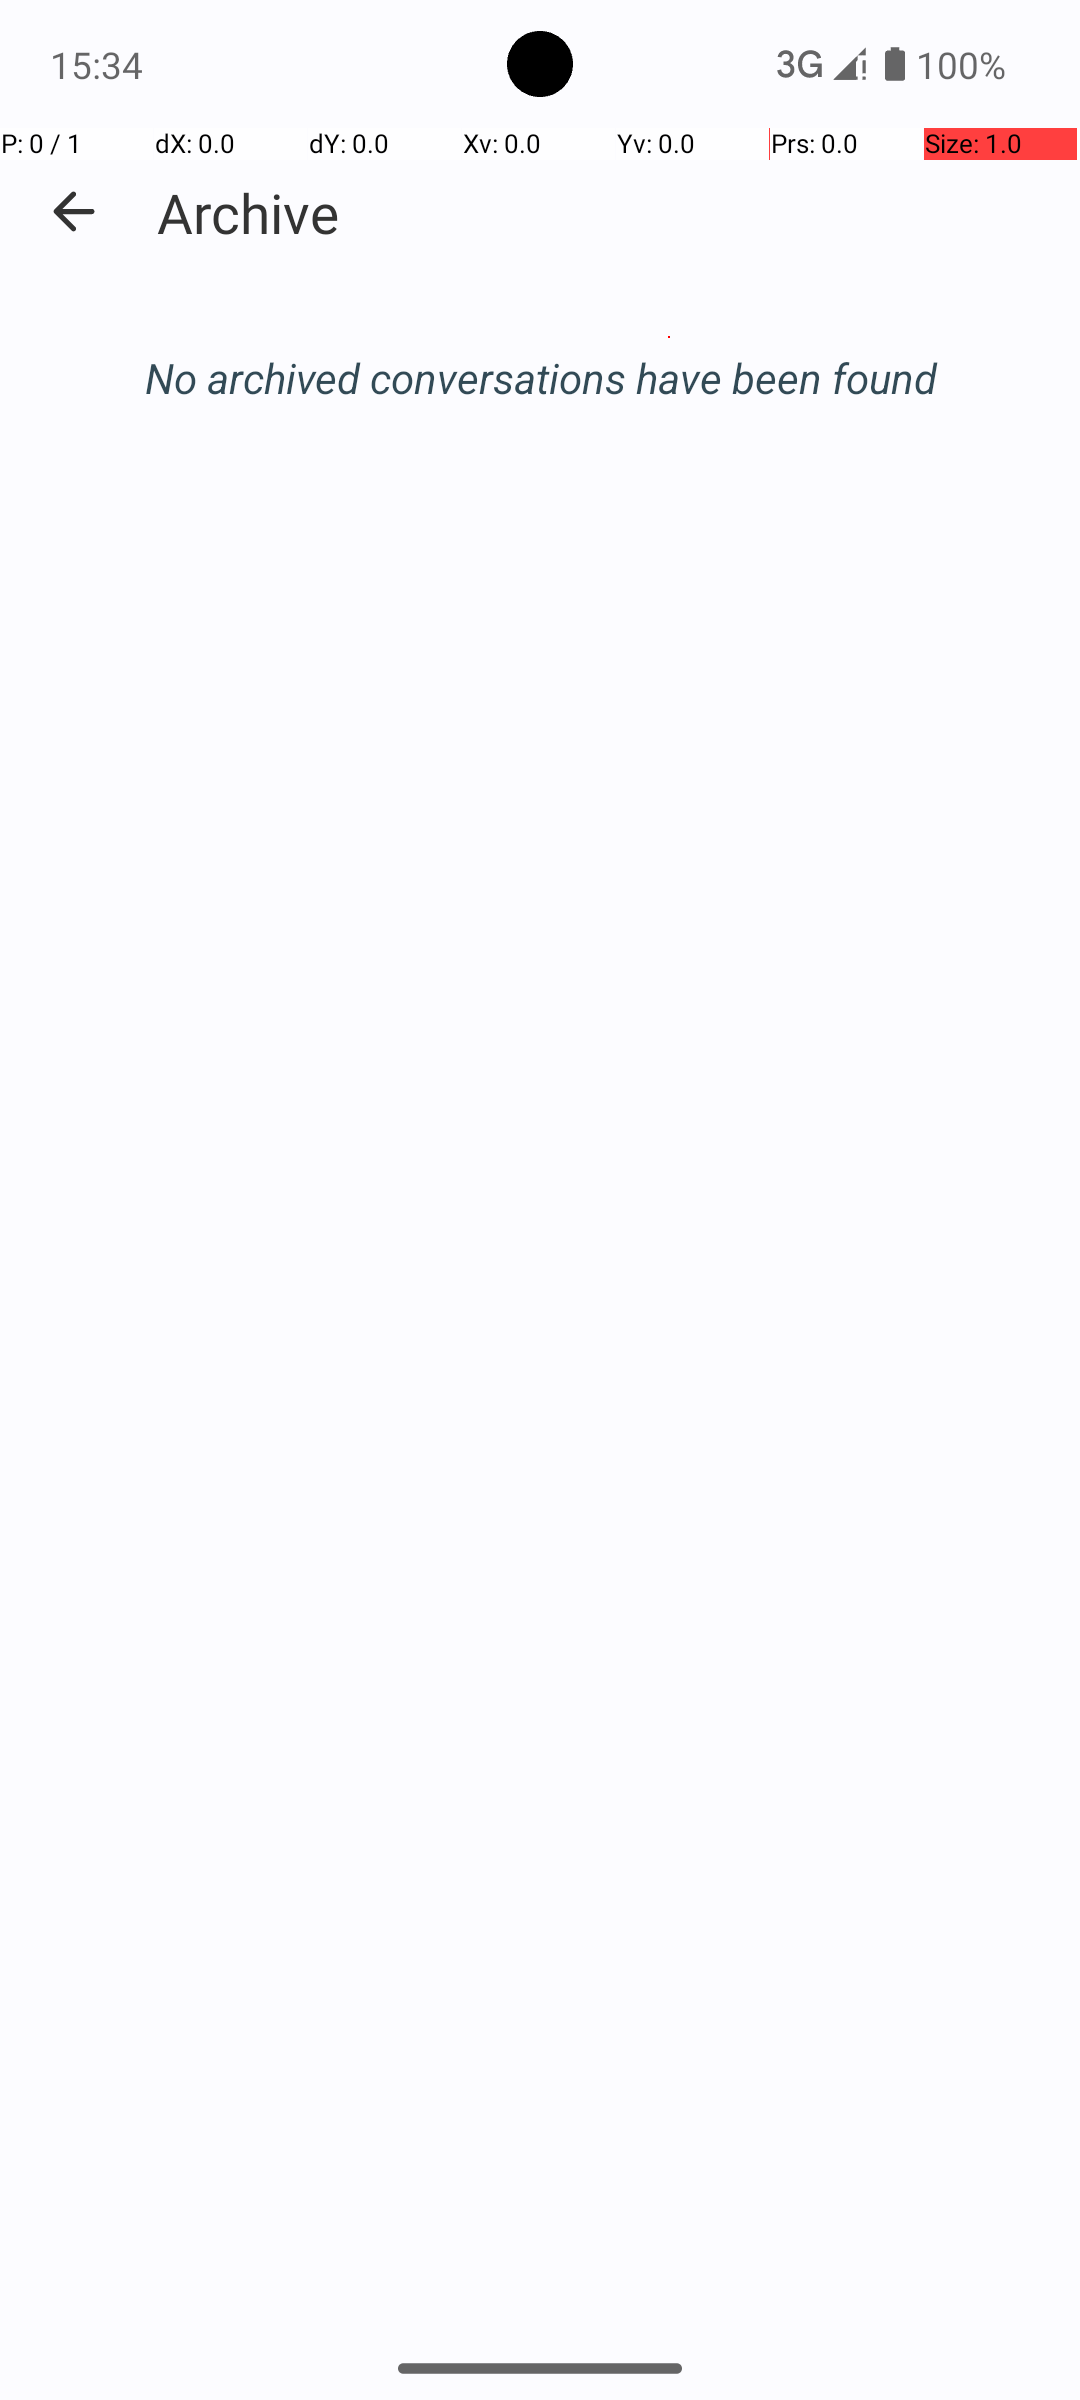 This screenshot has width=1080, height=2400. Describe the element at coordinates (248, 212) in the screenshot. I see `Archive` at that location.